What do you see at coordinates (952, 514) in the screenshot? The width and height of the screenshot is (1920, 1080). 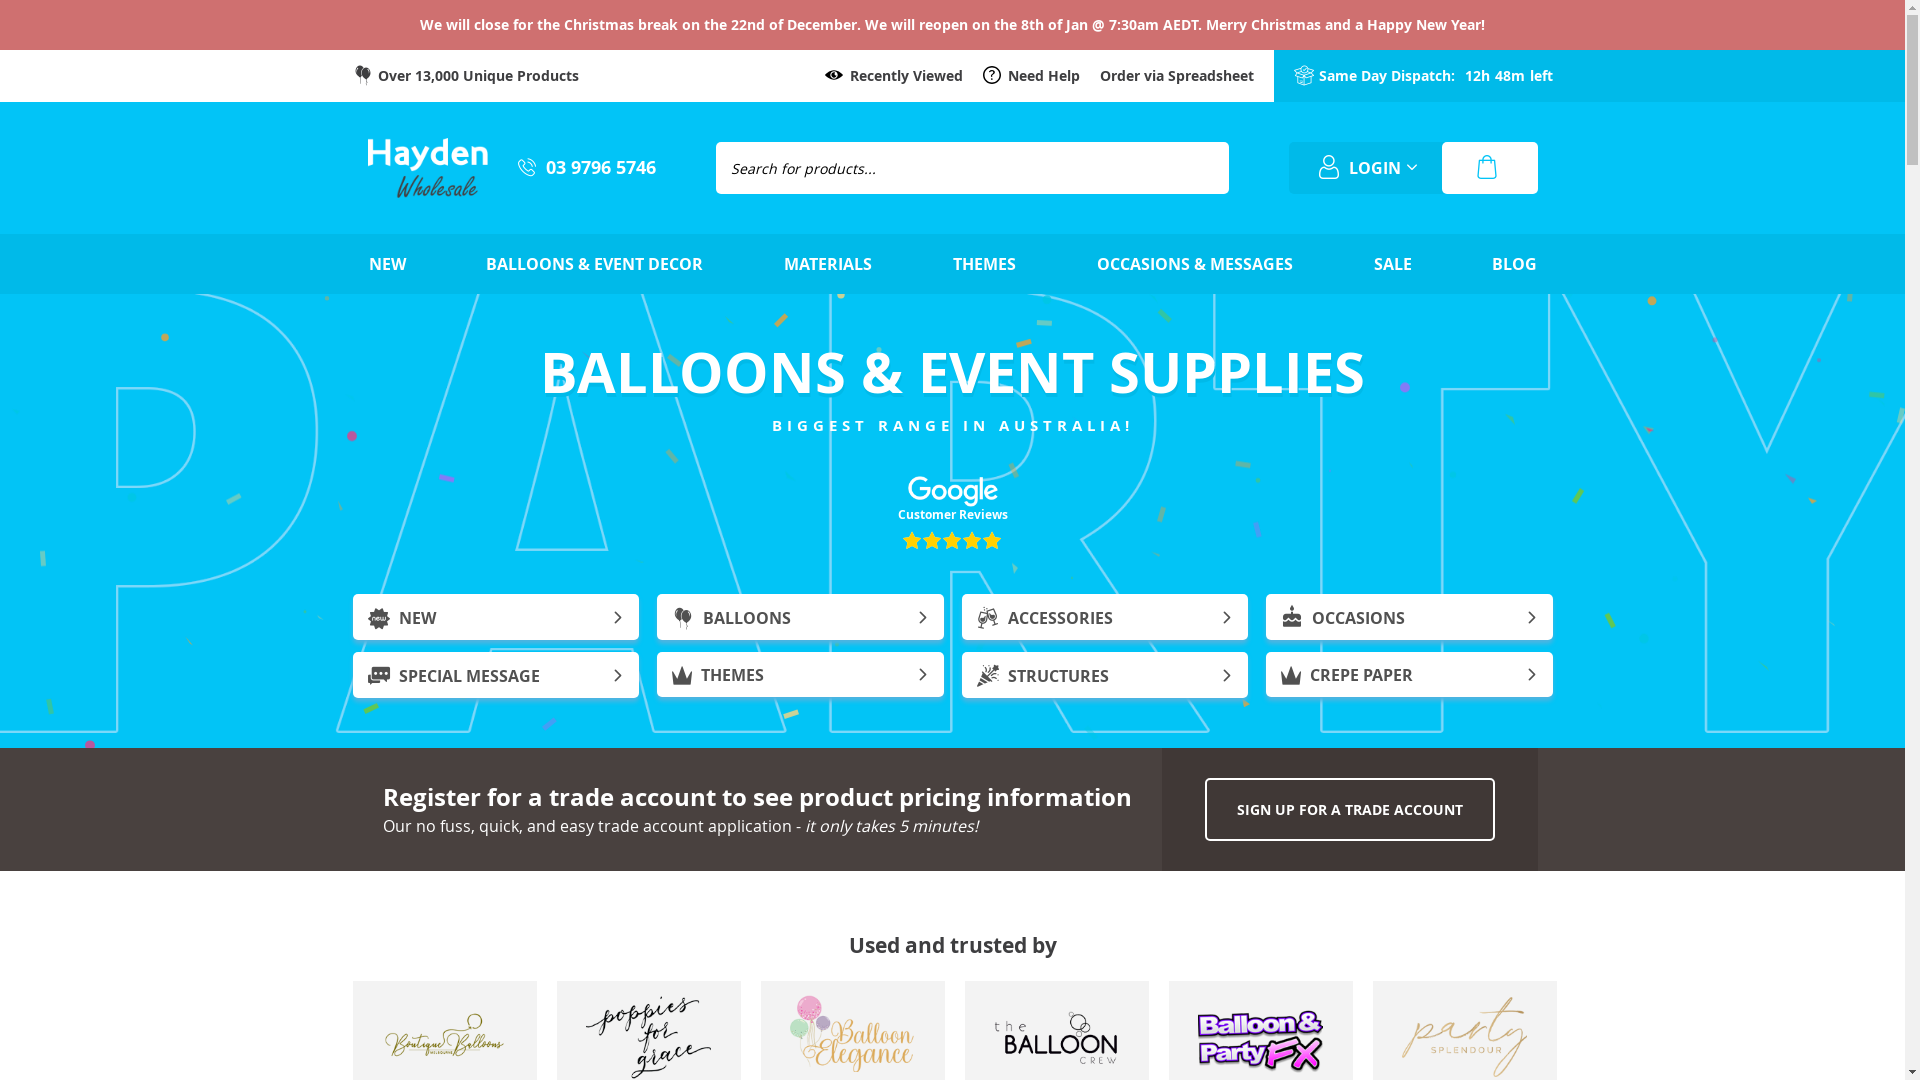 I see `Customer Reviews` at bounding box center [952, 514].